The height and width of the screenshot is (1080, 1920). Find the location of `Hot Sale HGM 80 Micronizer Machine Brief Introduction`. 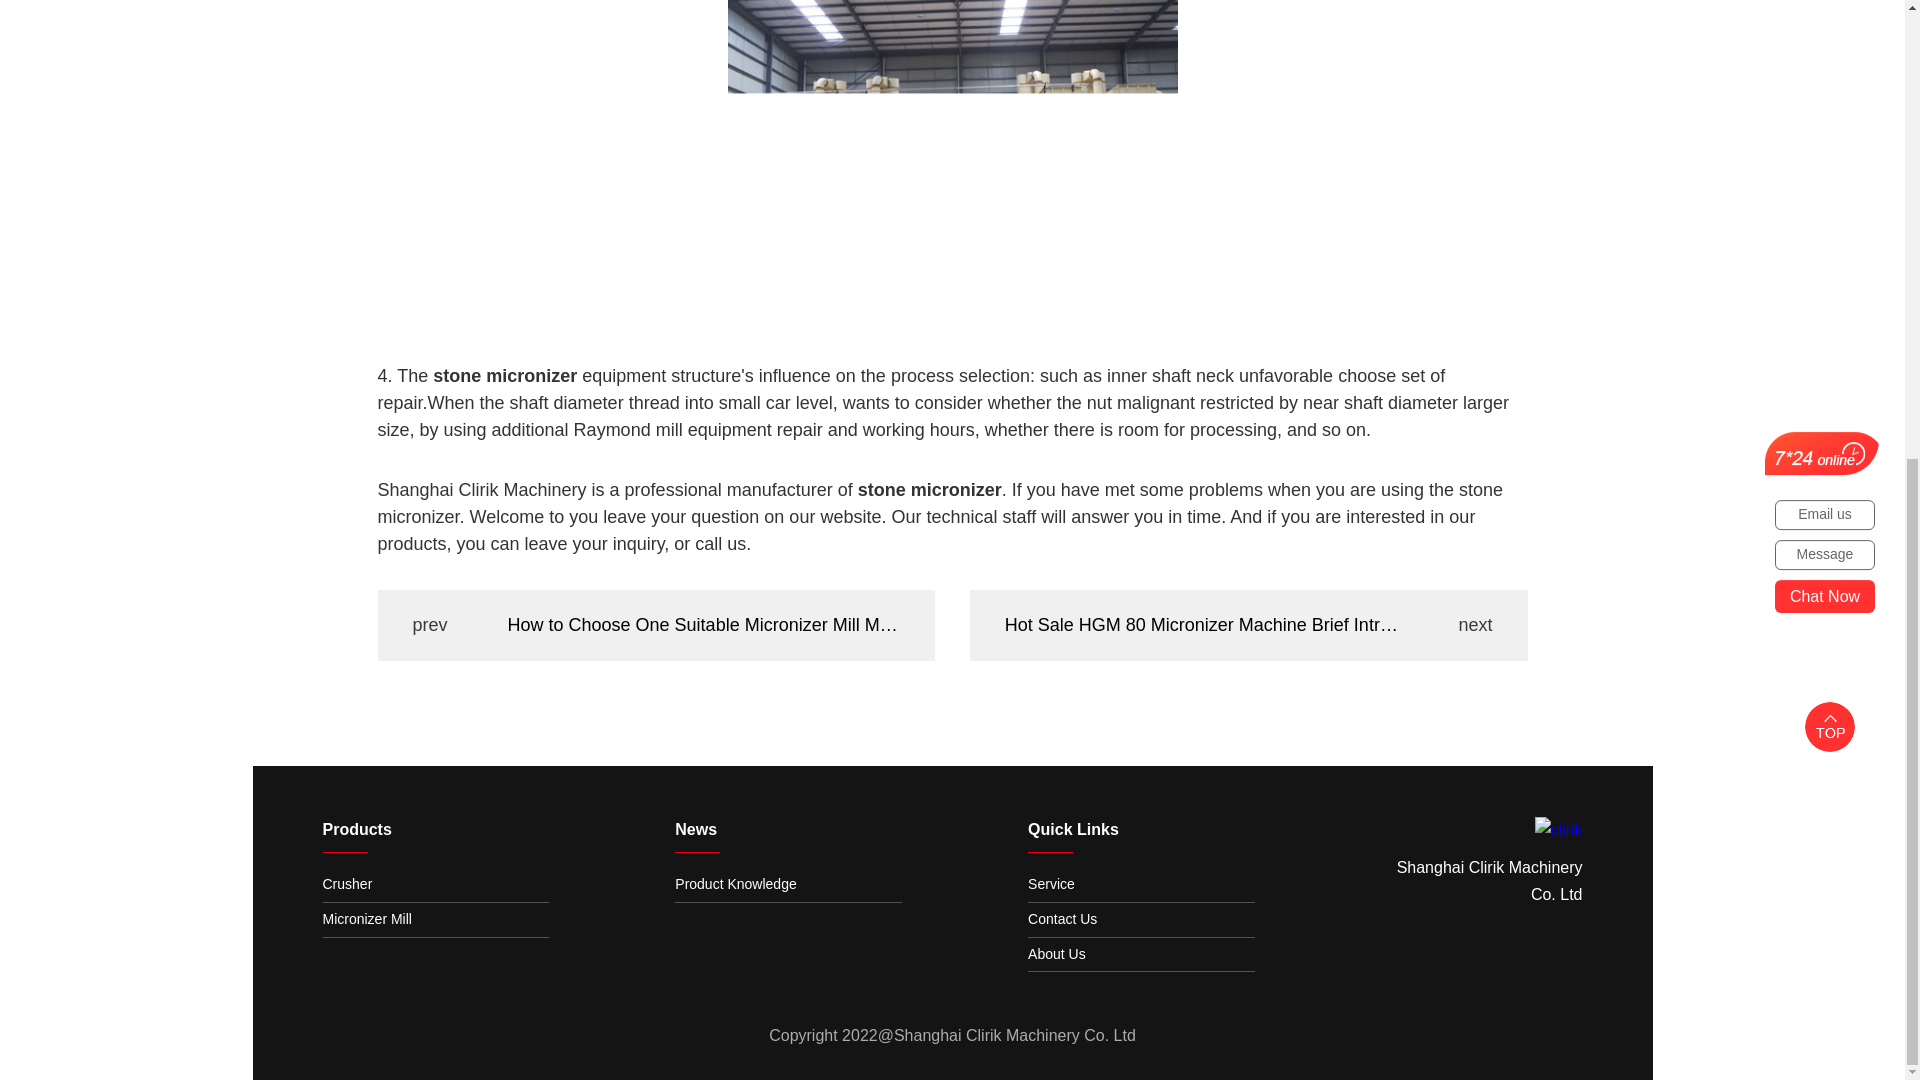

Hot Sale HGM 80 Micronizer Machine Brief Introduction is located at coordinates (1202, 626).